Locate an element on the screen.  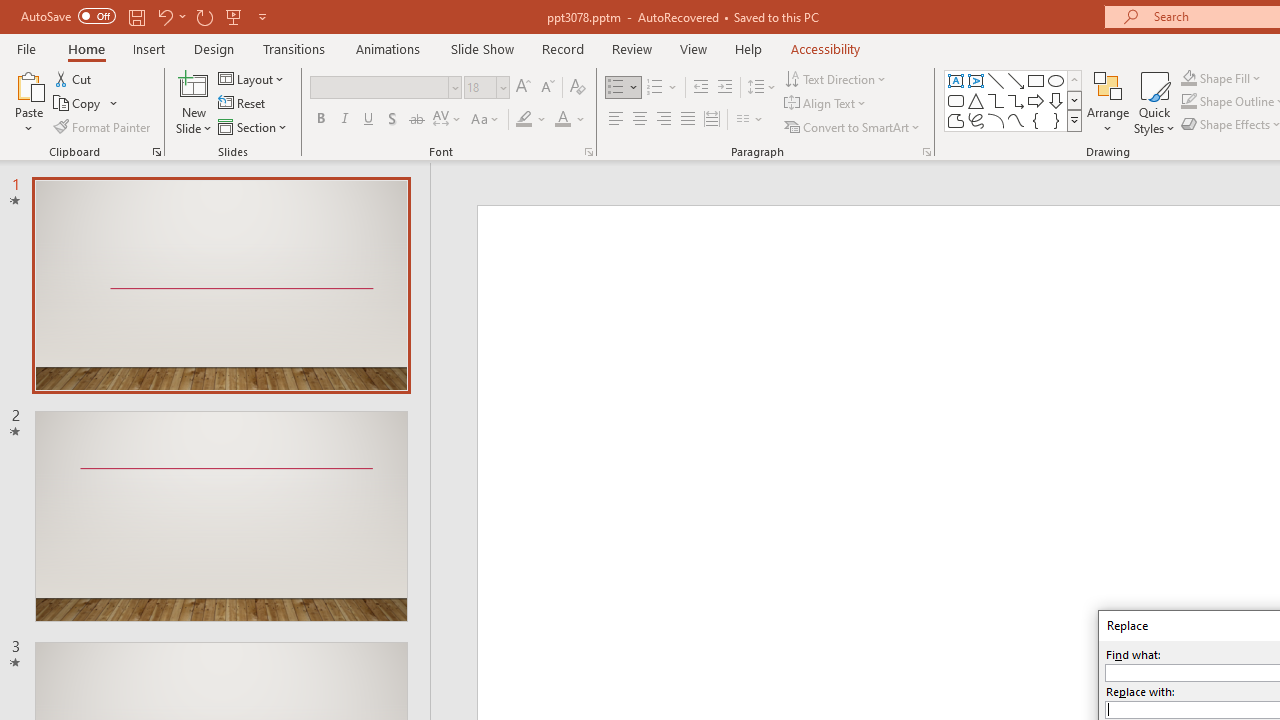
Vertical Text Box is located at coordinates (976, 80).